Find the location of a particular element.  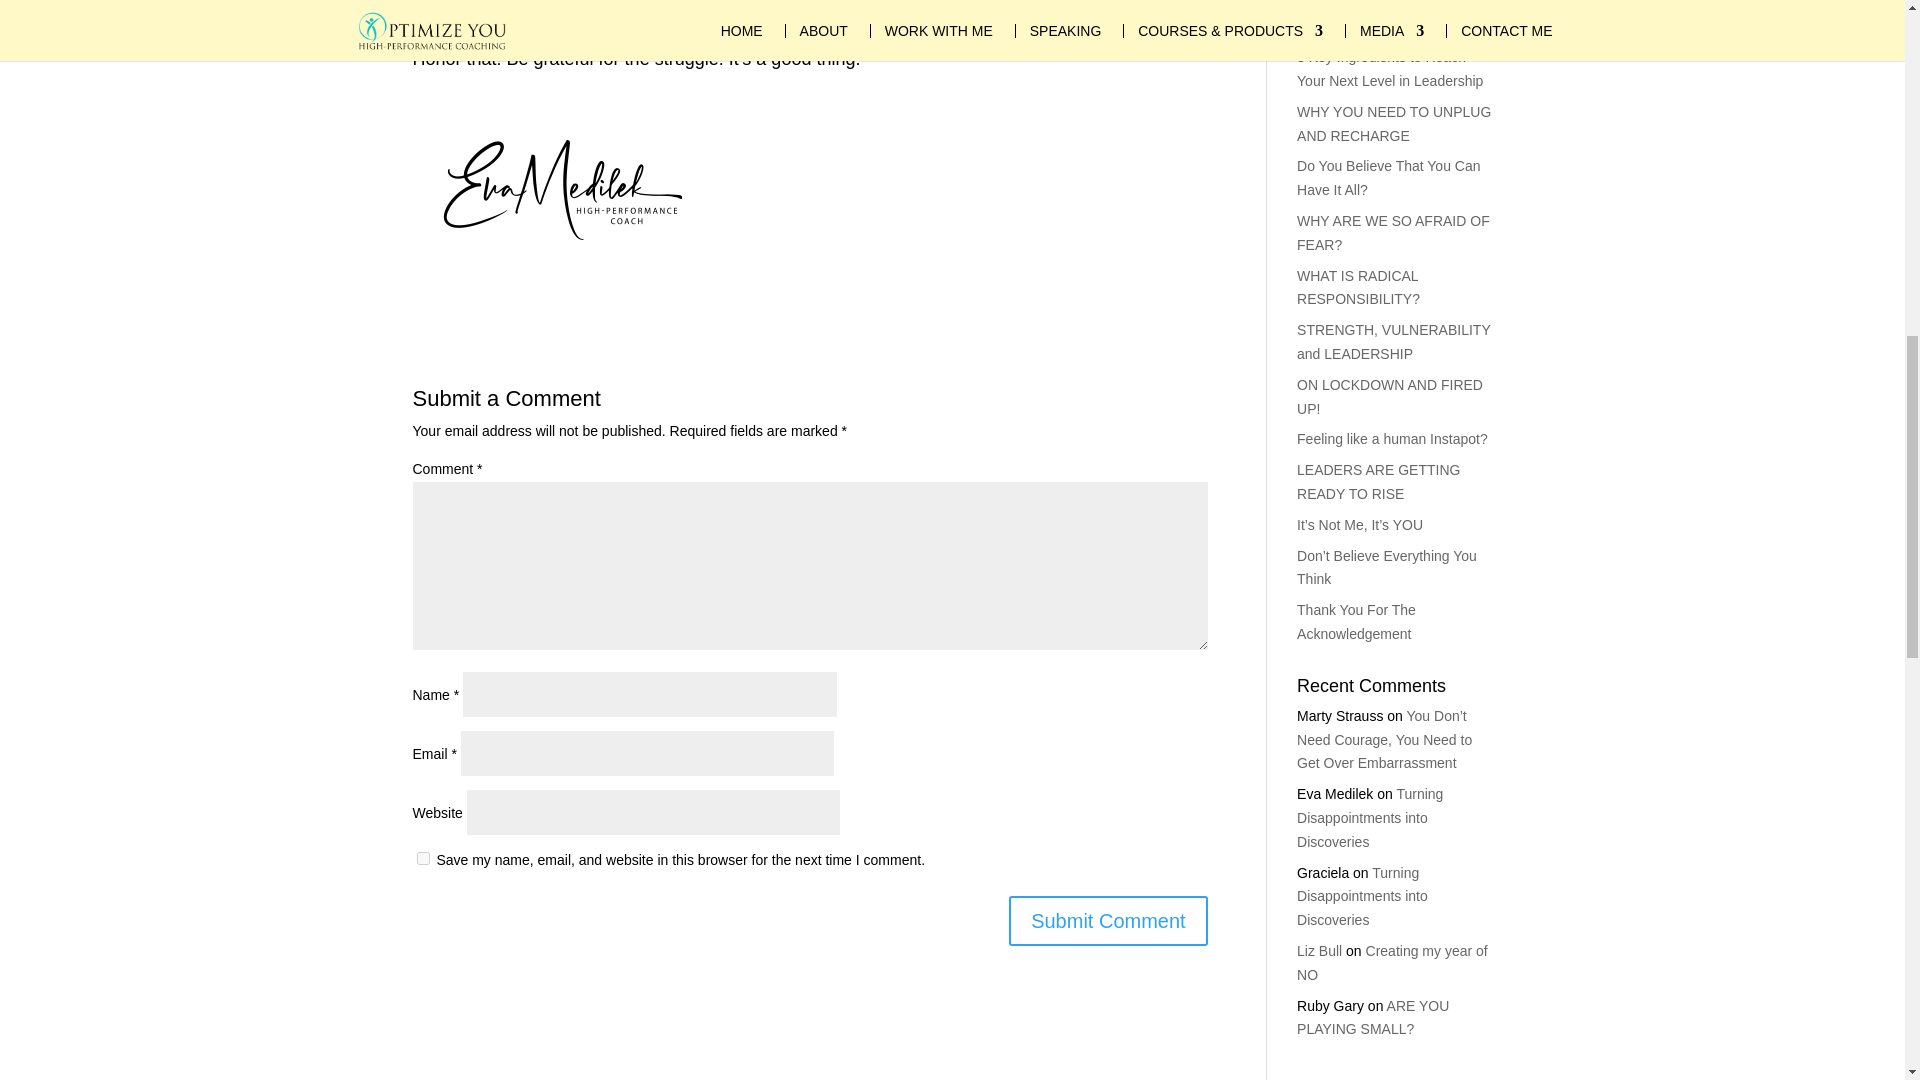

WHY YOU NEED TO UNPLUG AND RECHARGE is located at coordinates (1394, 123).